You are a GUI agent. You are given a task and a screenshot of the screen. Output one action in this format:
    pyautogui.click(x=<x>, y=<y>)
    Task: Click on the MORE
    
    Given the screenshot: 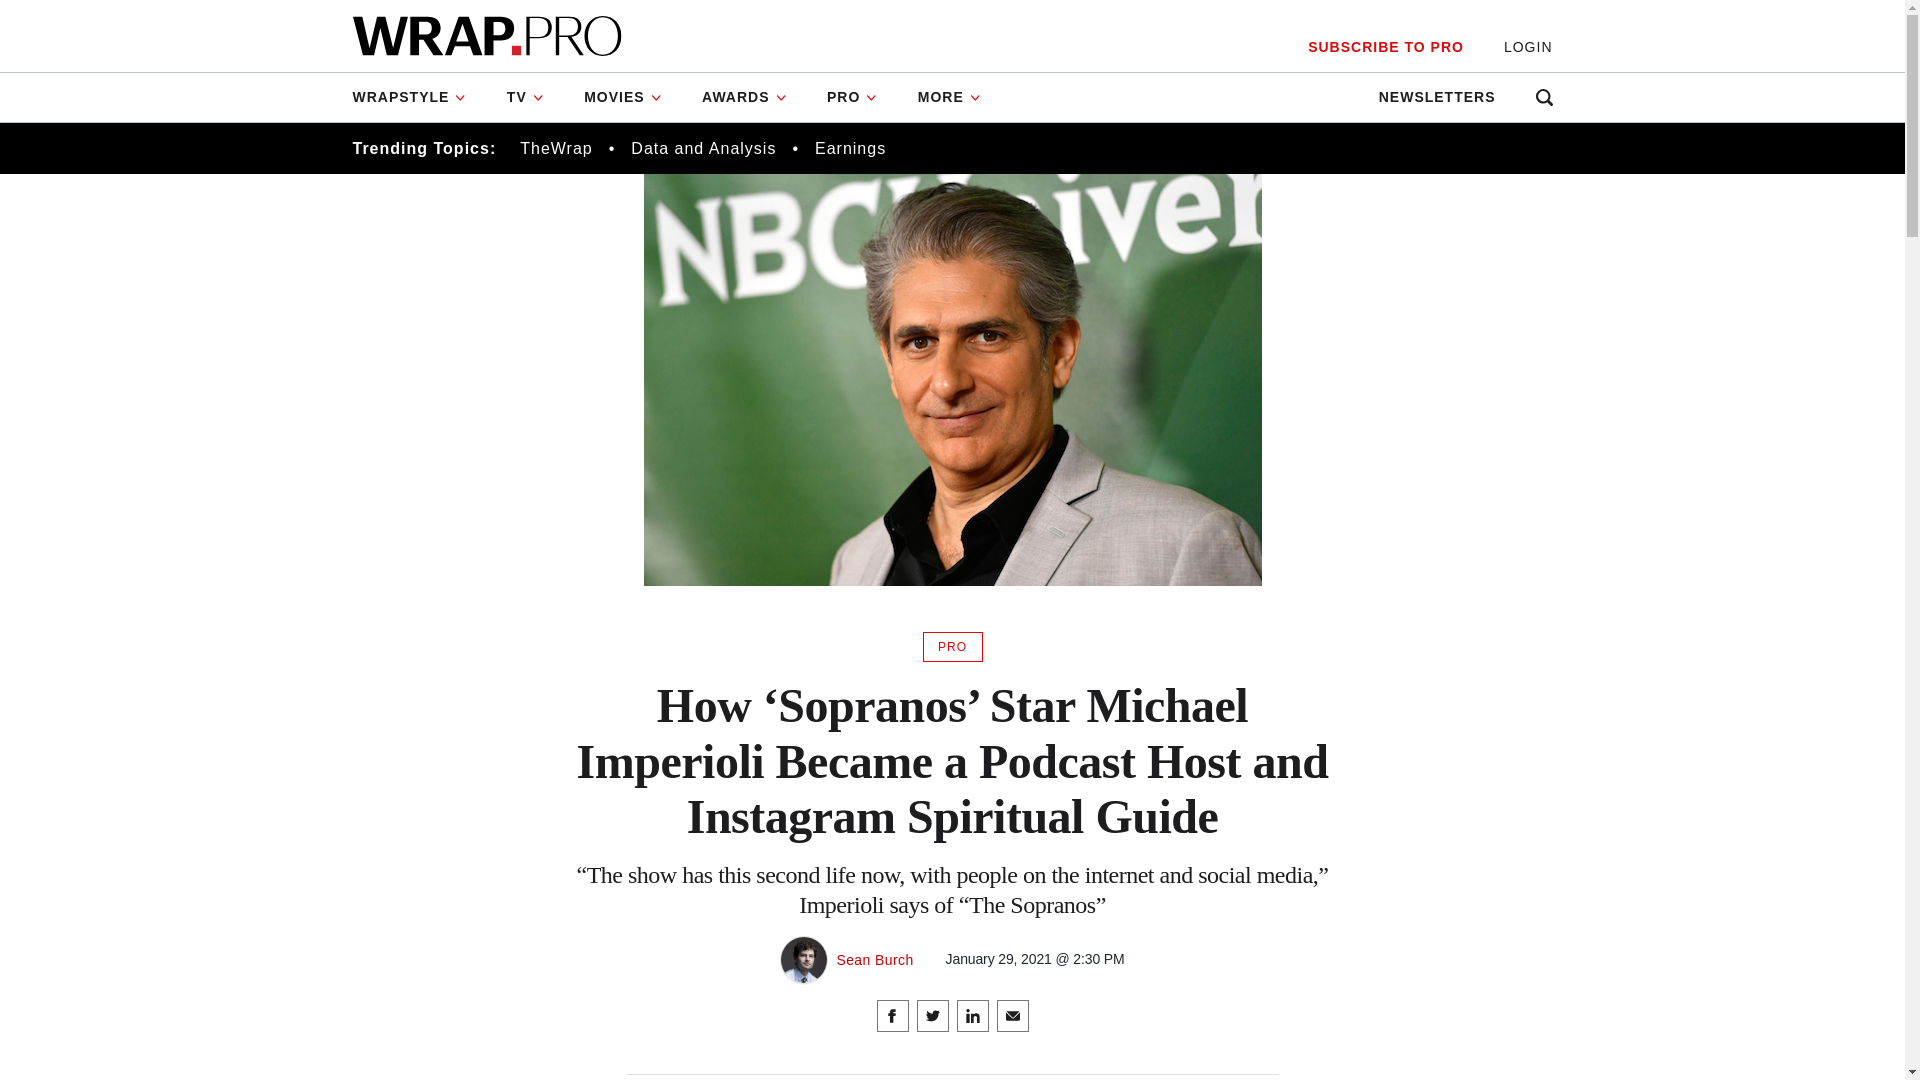 What is the action you would take?
    pyautogui.click(x=949, y=98)
    